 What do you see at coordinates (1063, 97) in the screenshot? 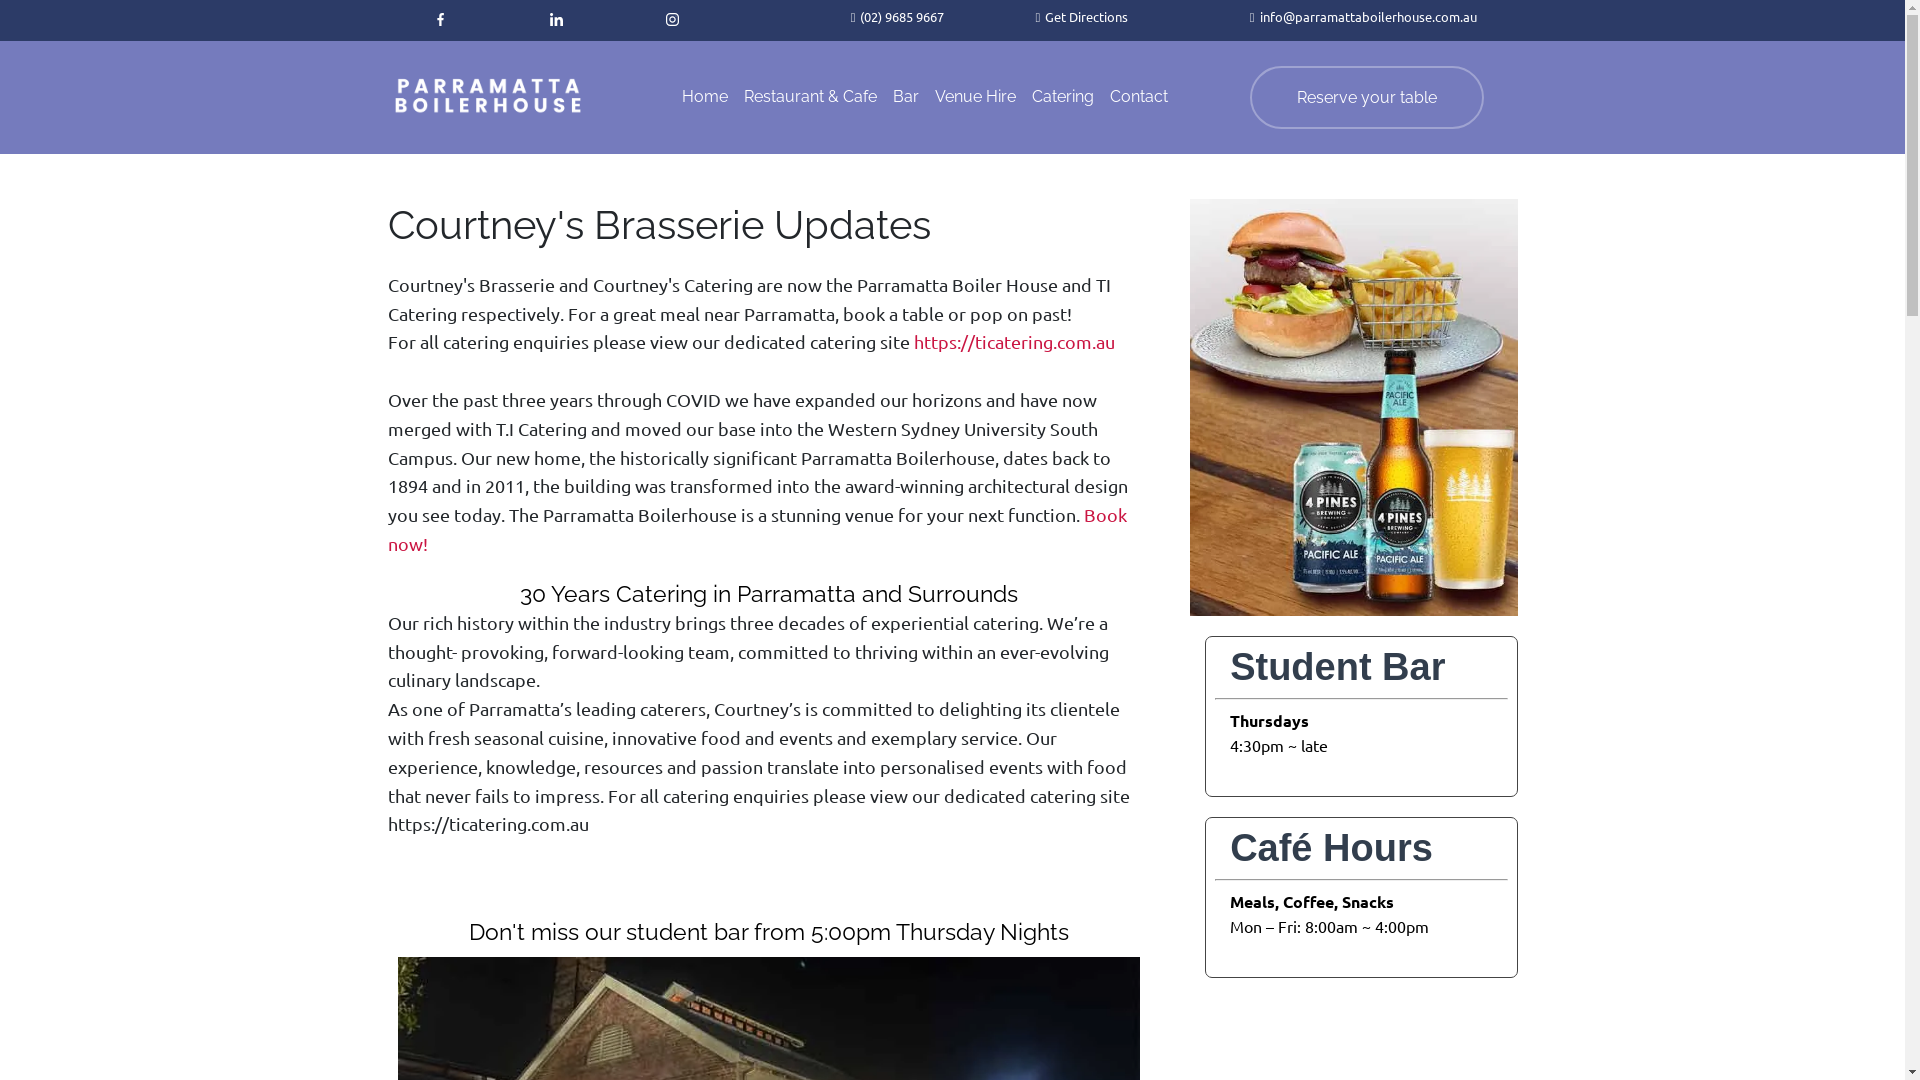
I see `Catering` at bounding box center [1063, 97].